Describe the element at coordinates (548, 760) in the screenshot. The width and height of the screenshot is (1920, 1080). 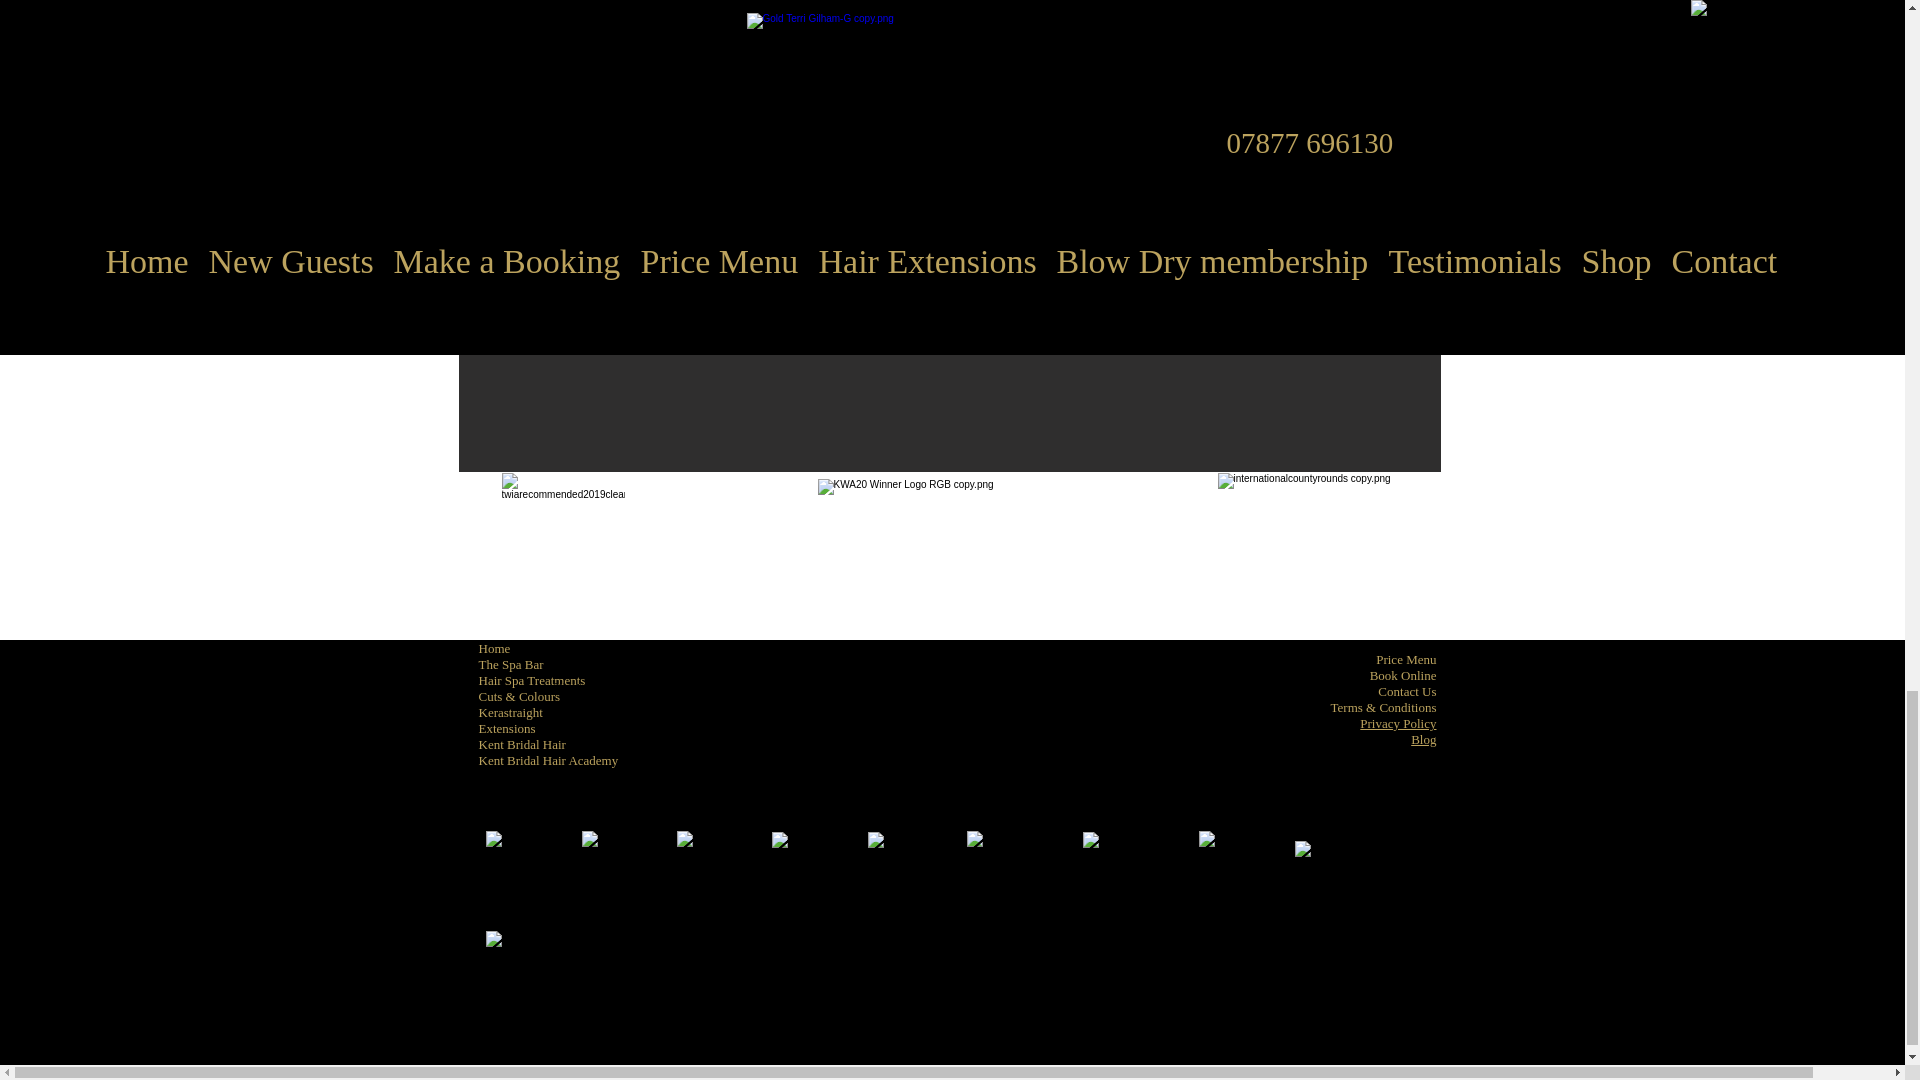
I see `Kent Bridal Hair Academy` at that location.